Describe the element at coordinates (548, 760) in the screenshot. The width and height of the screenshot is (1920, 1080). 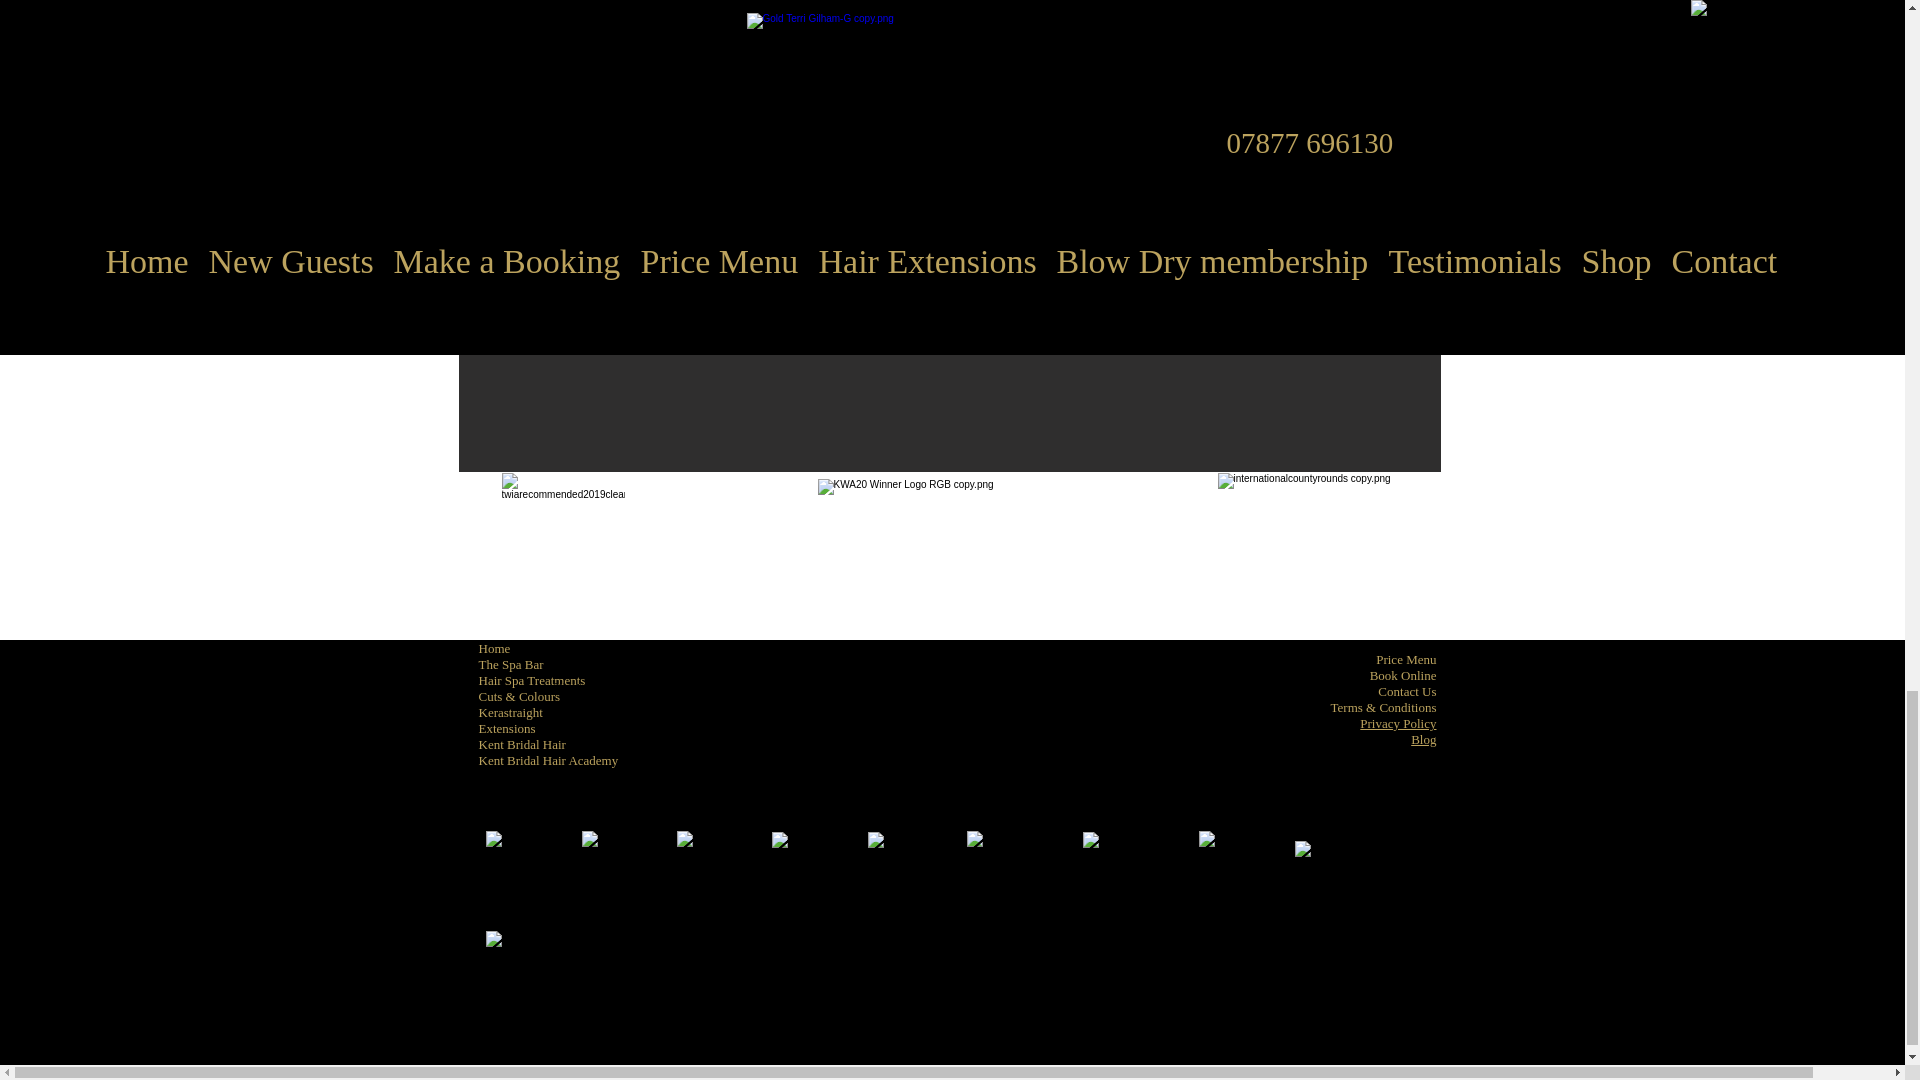
I see `Kent Bridal Hair Academy` at that location.